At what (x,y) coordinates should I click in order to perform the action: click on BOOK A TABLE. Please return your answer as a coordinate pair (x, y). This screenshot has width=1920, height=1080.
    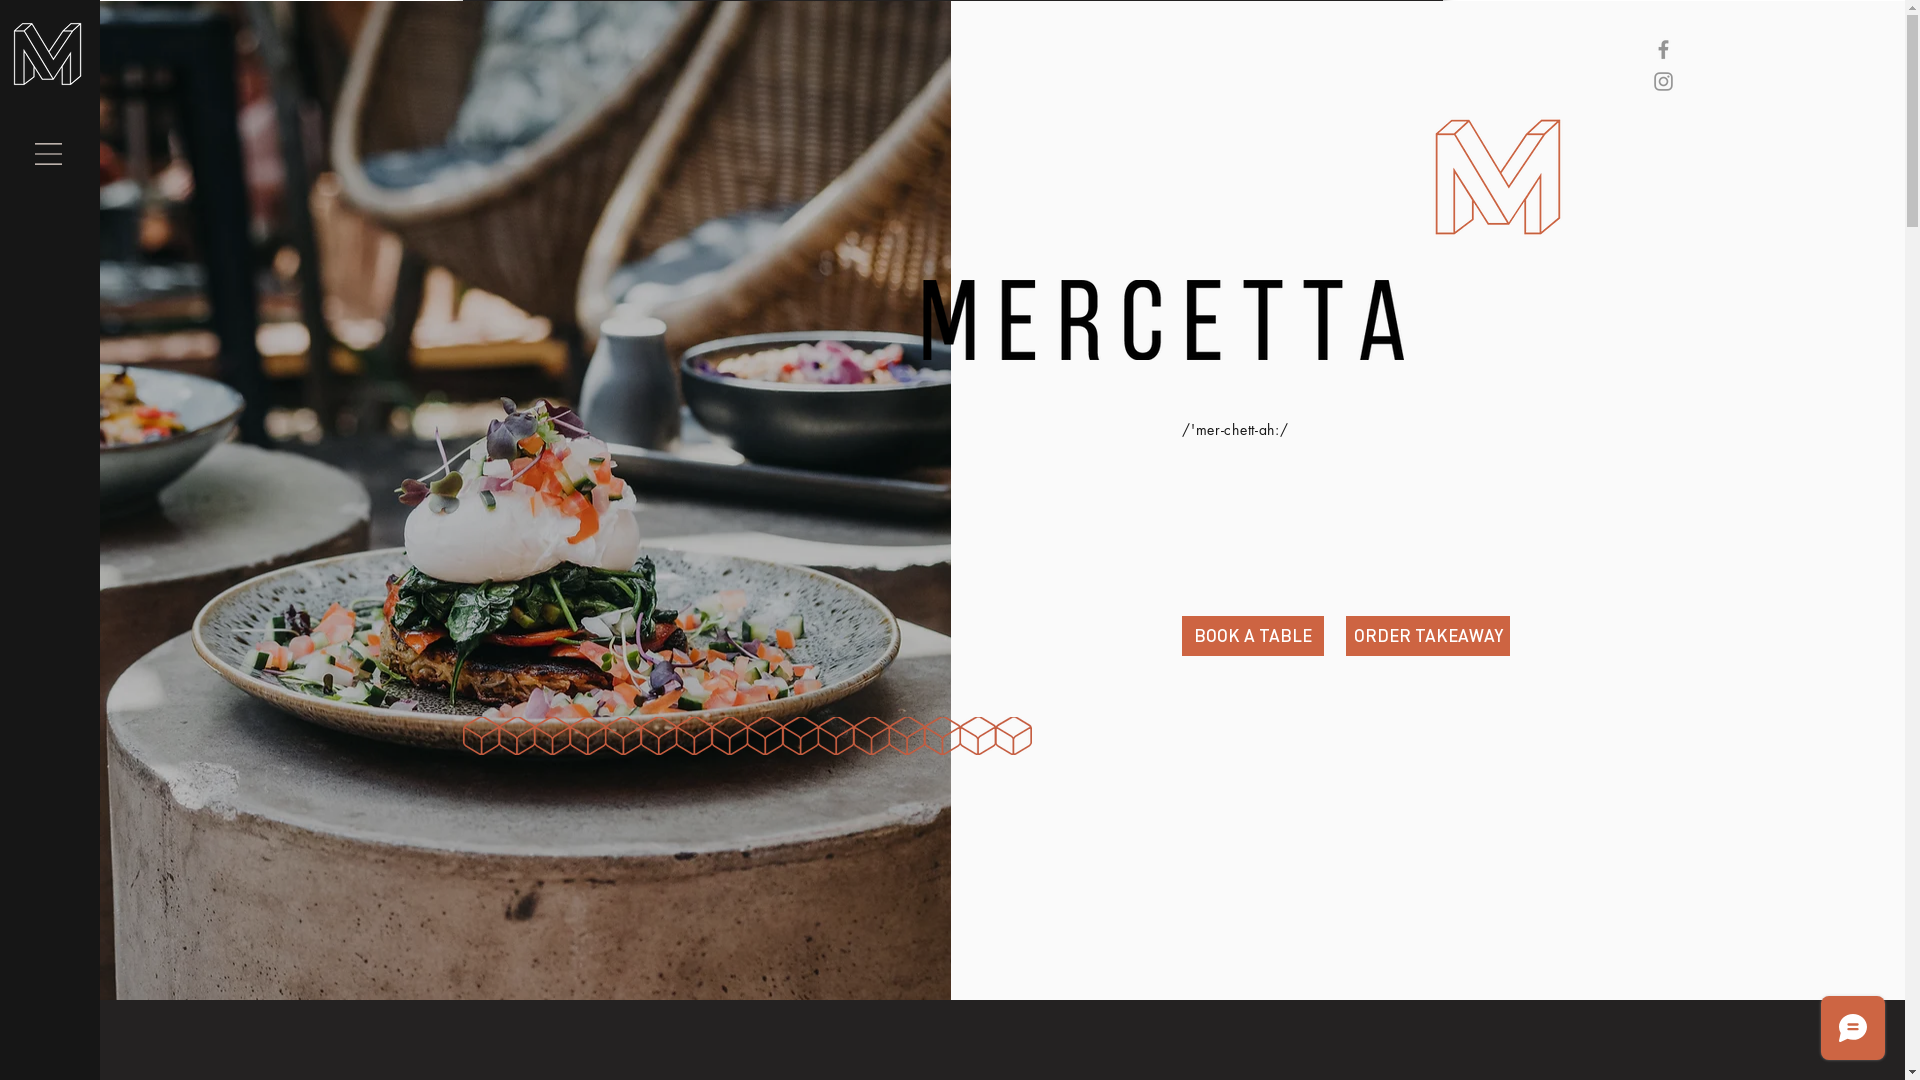
    Looking at the image, I should click on (1253, 636).